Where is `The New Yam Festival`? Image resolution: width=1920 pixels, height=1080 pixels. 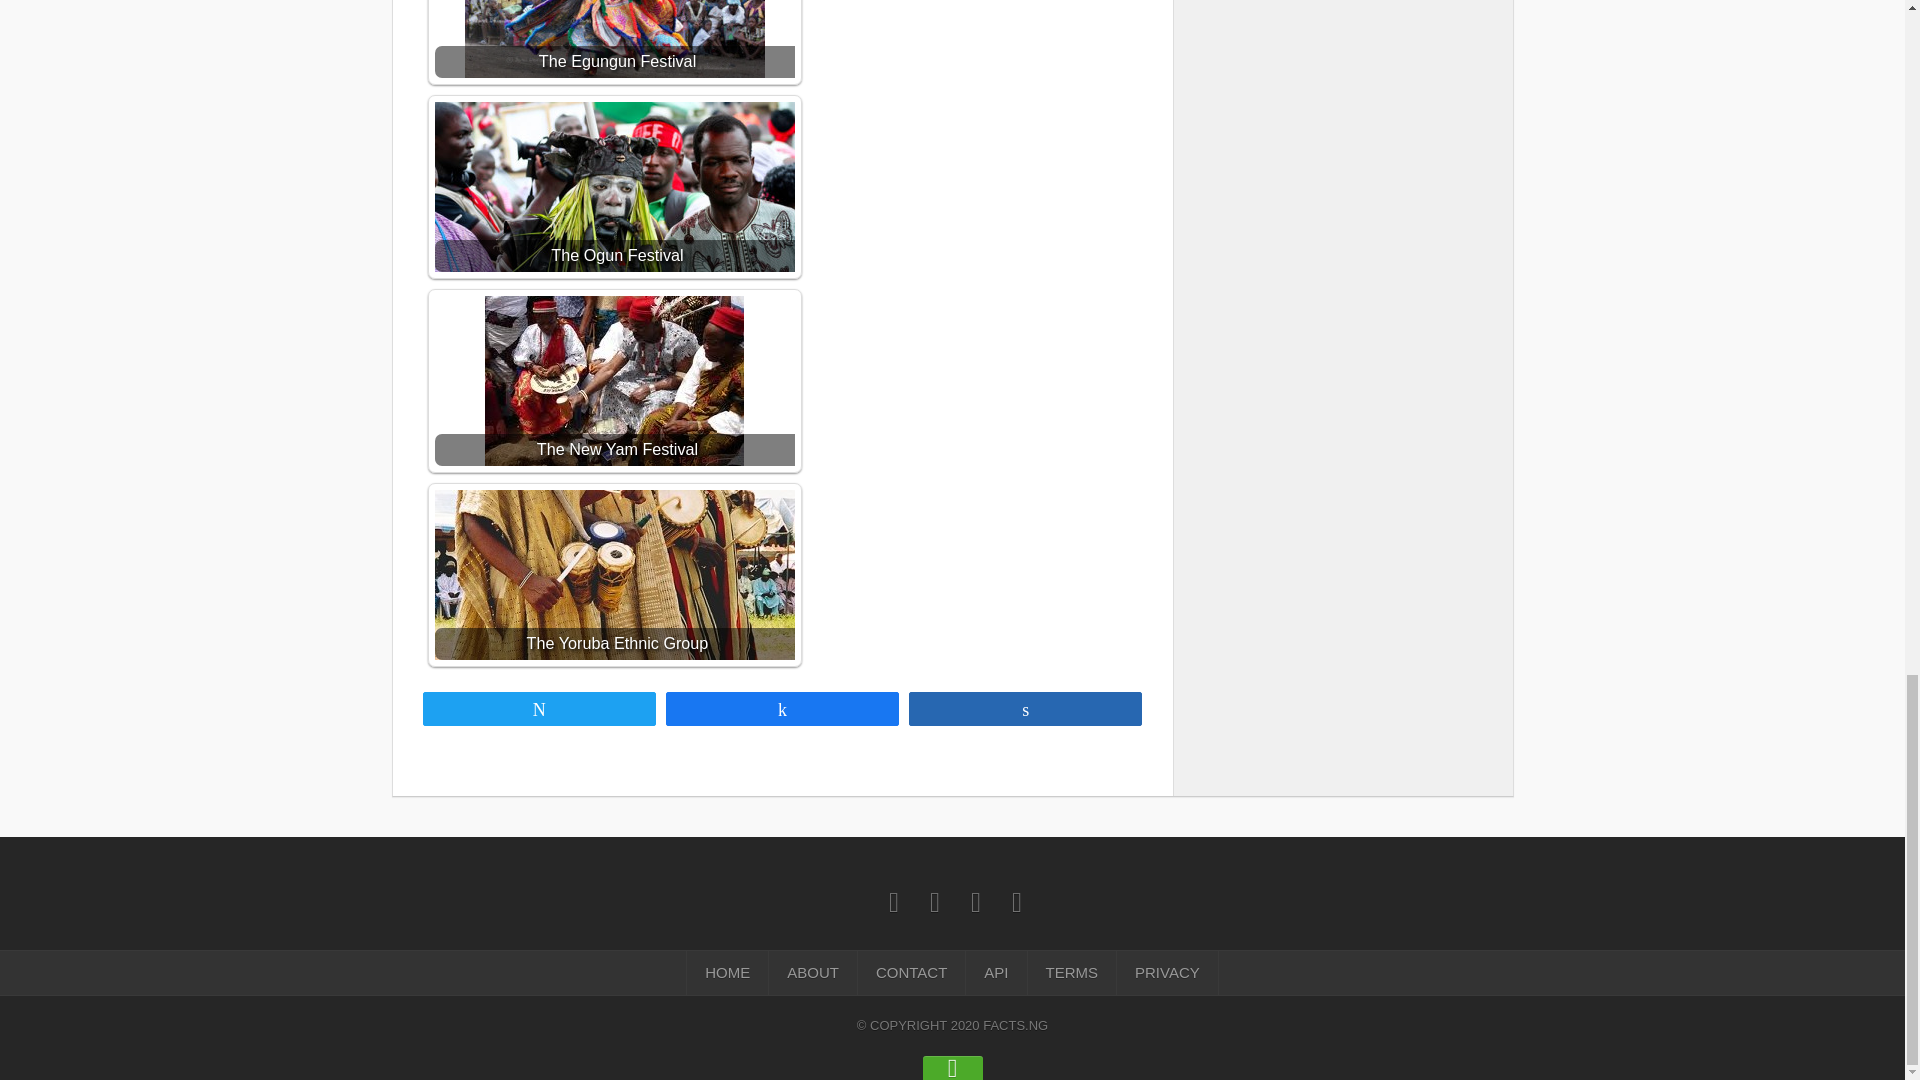 The New Yam Festival is located at coordinates (614, 380).